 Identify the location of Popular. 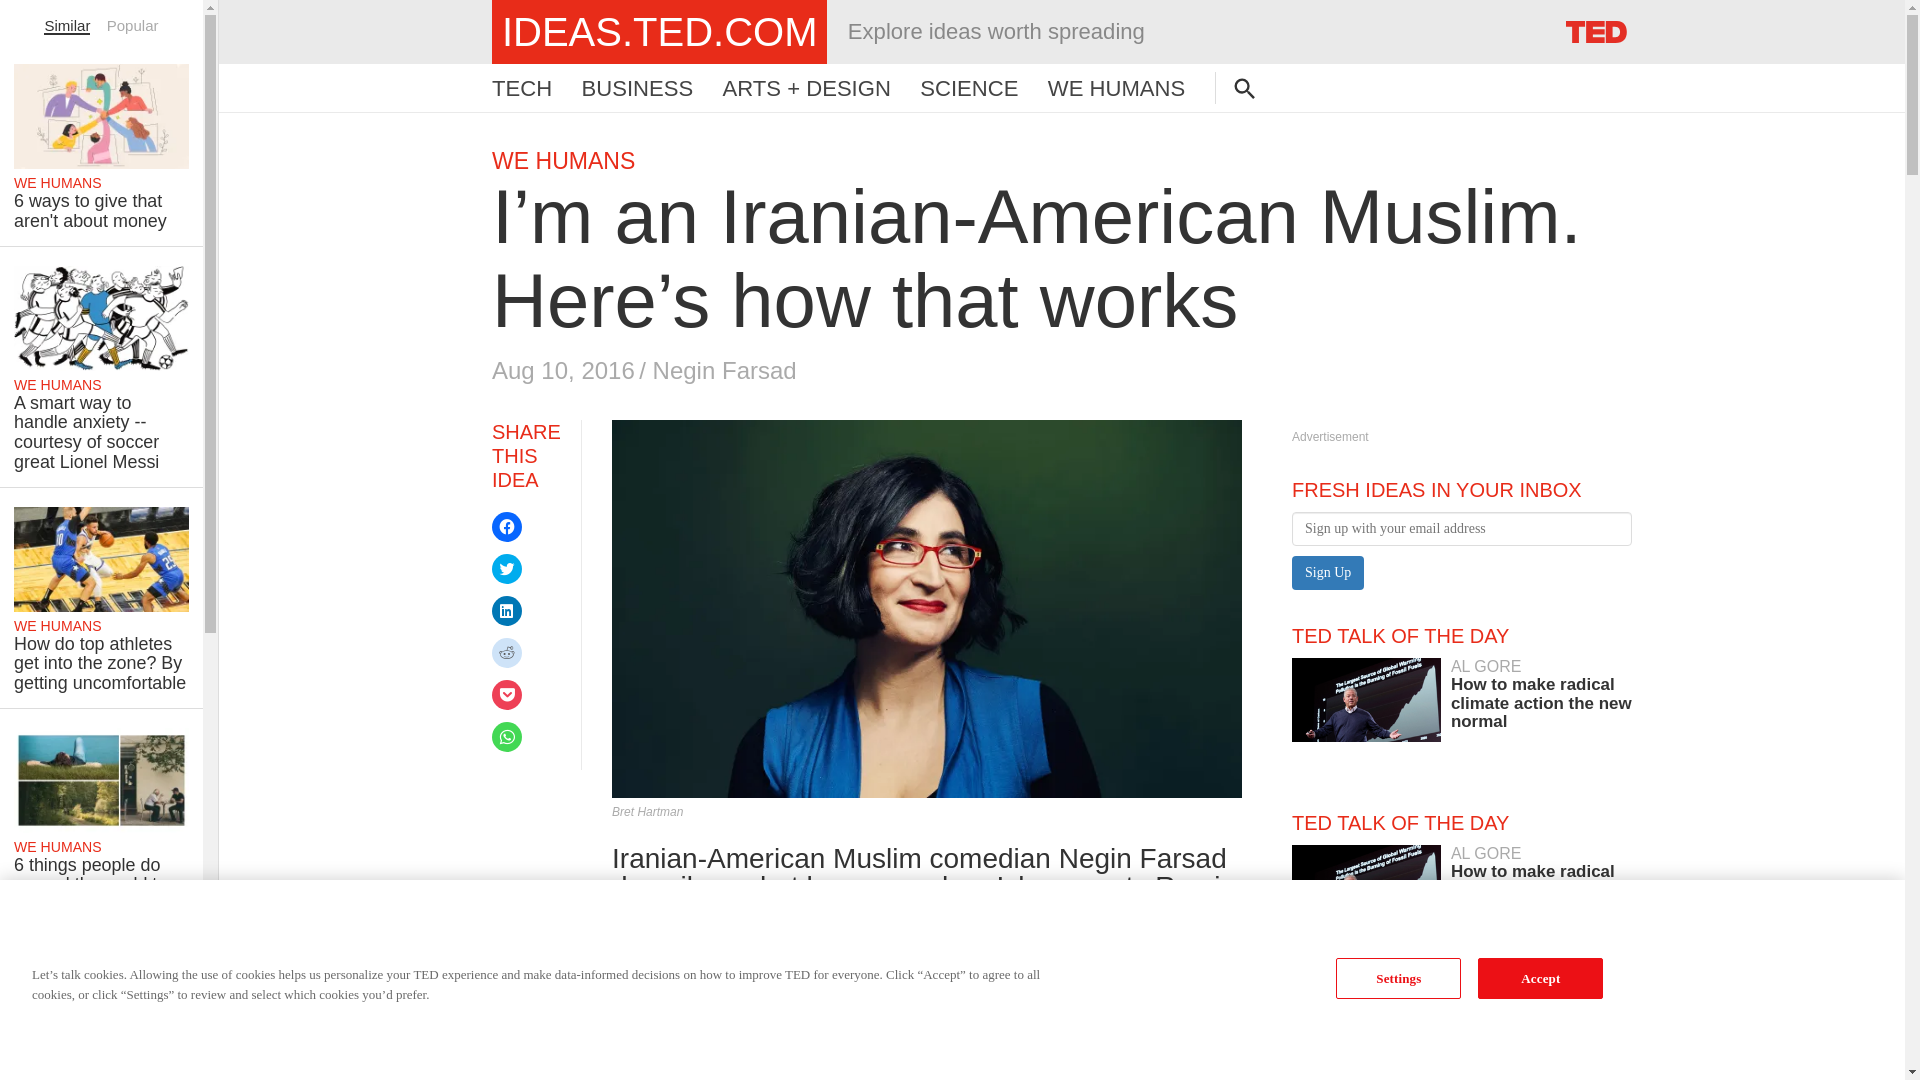
(506, 611).